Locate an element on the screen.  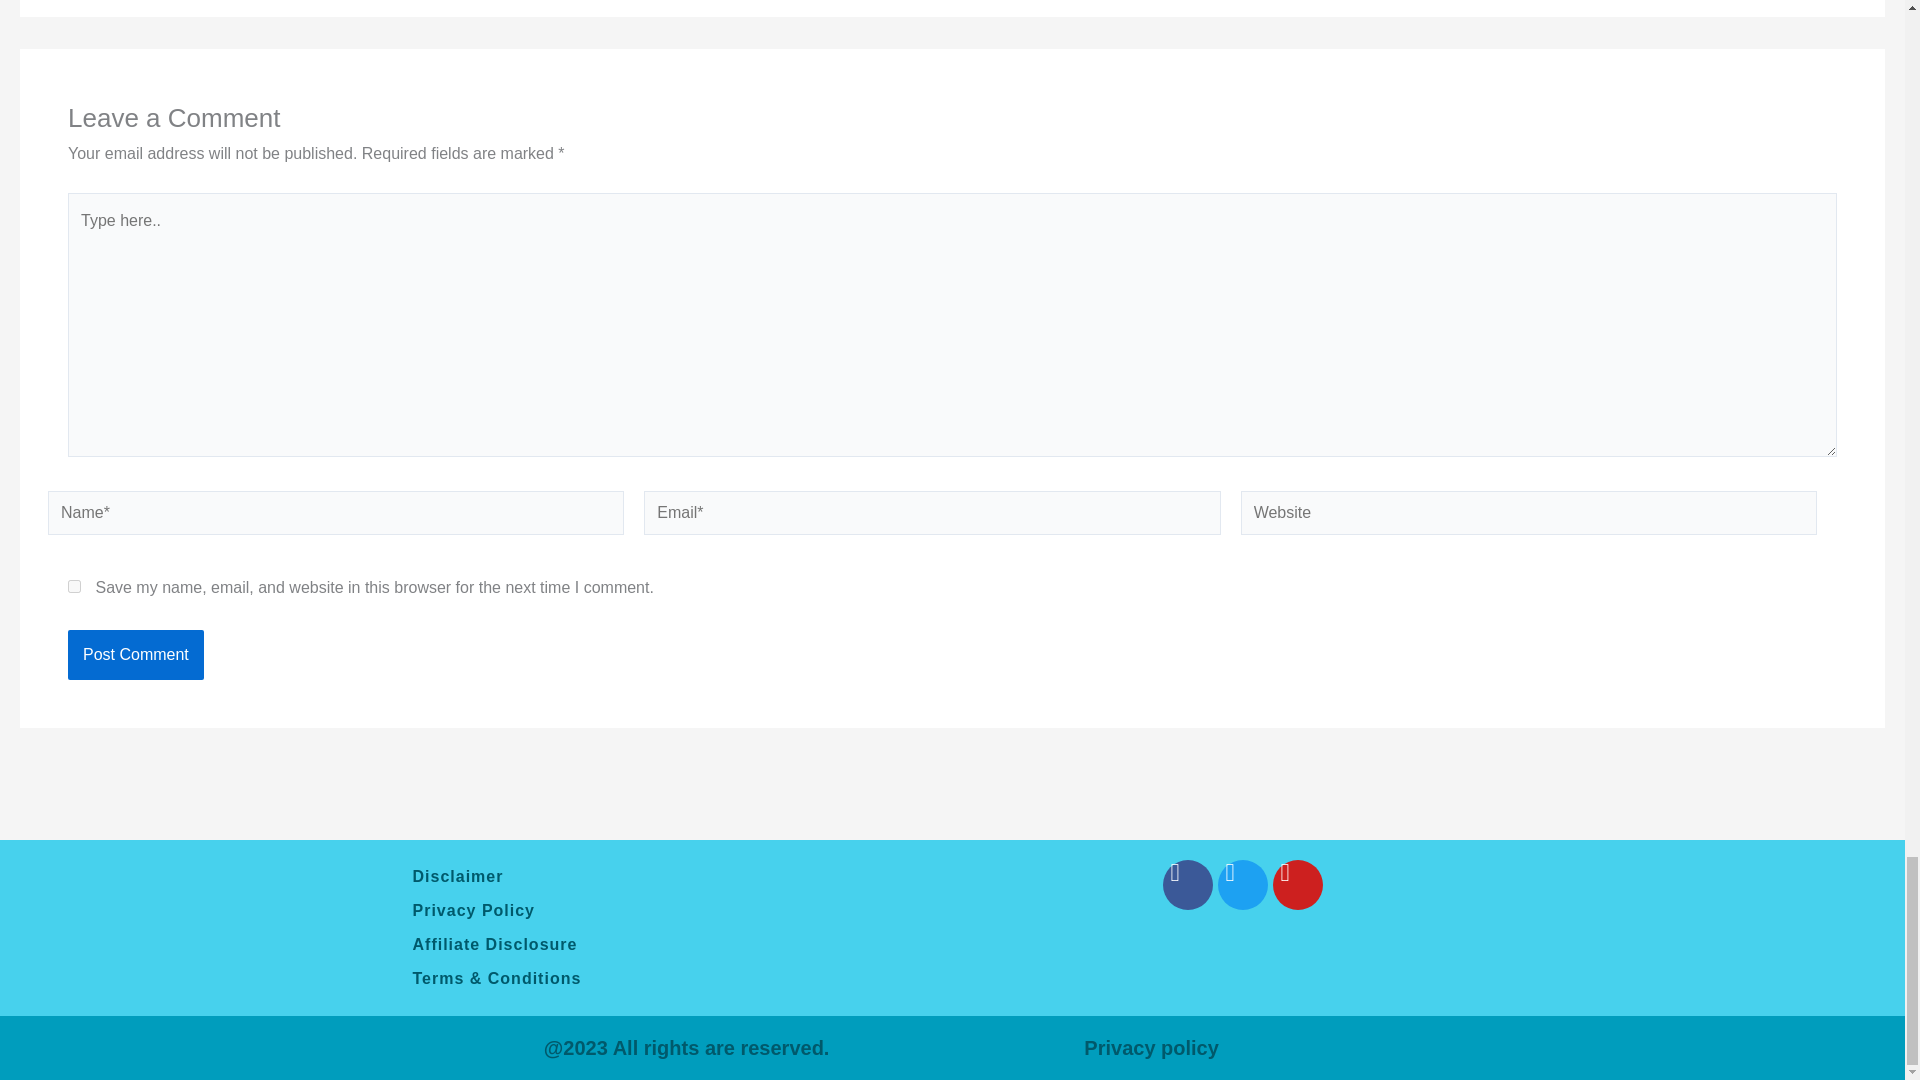
Facebook is located at coordinates (1186, 884).